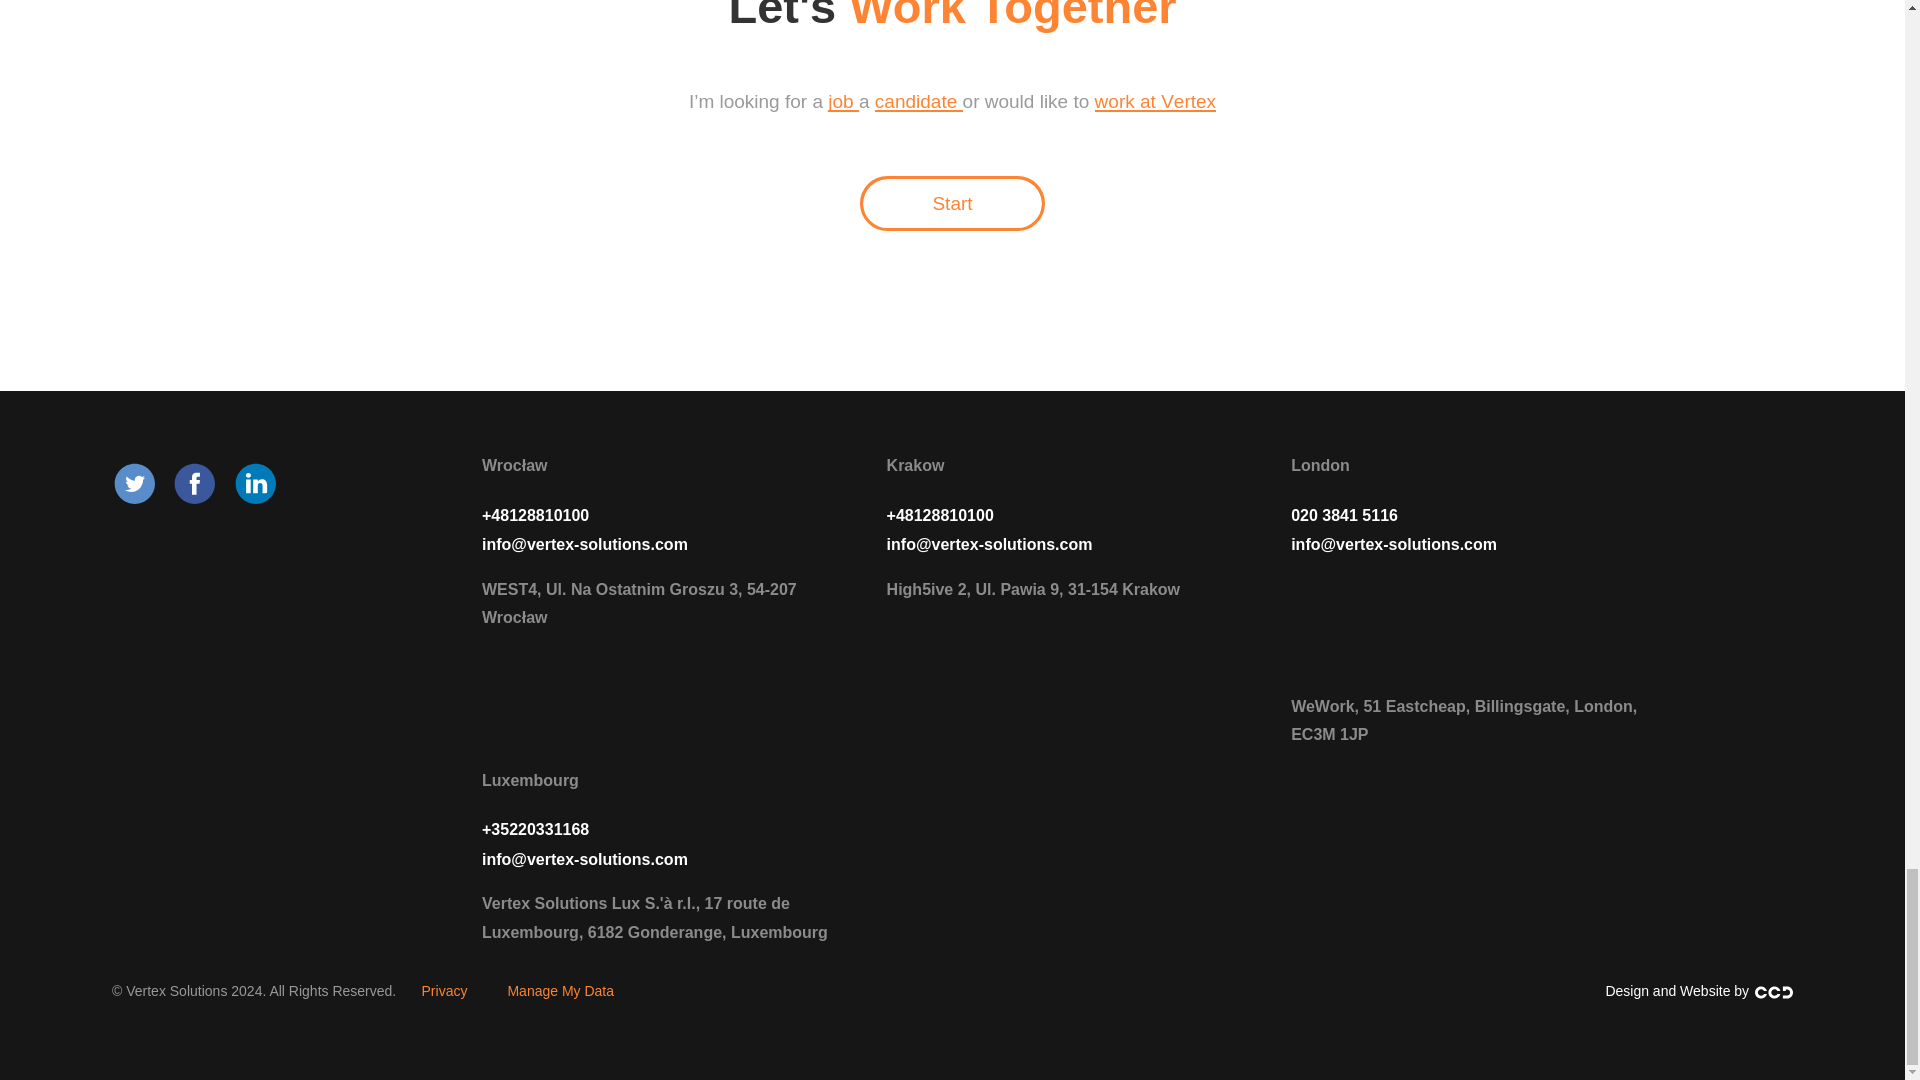  Describe the element at coordinates (916, 465) in the screenshot. I see `London` at that location.